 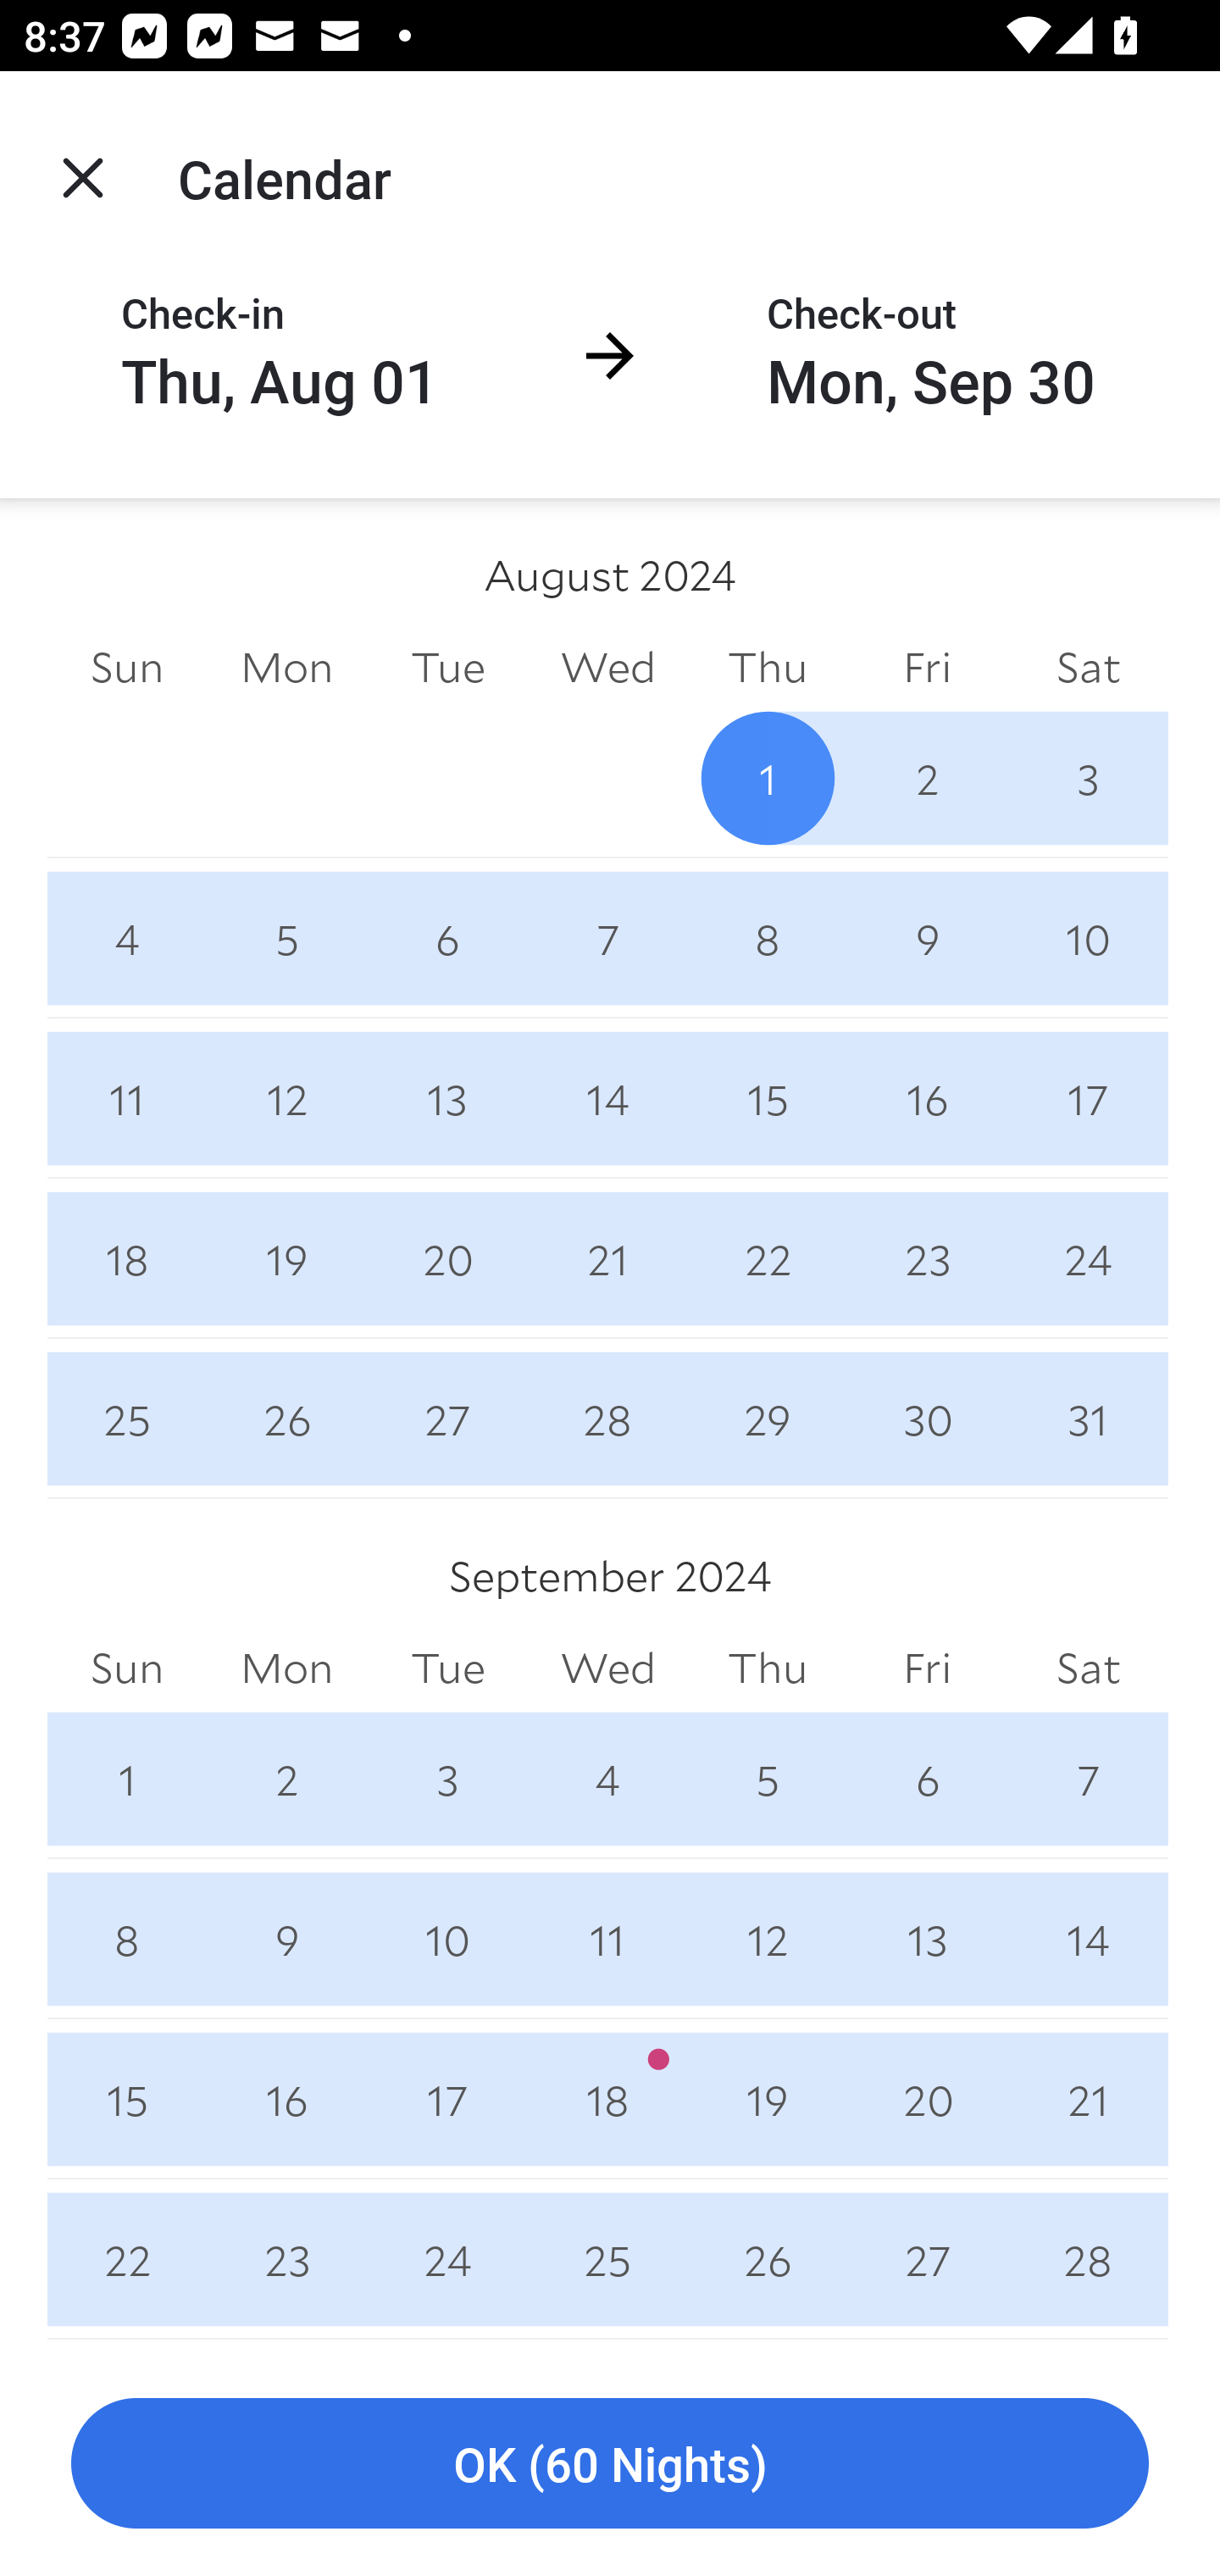 What do you see at coordinates (608, 1098) in the screenshot?
I see `14 14 August 2024` at bounding box center [608, 1098].